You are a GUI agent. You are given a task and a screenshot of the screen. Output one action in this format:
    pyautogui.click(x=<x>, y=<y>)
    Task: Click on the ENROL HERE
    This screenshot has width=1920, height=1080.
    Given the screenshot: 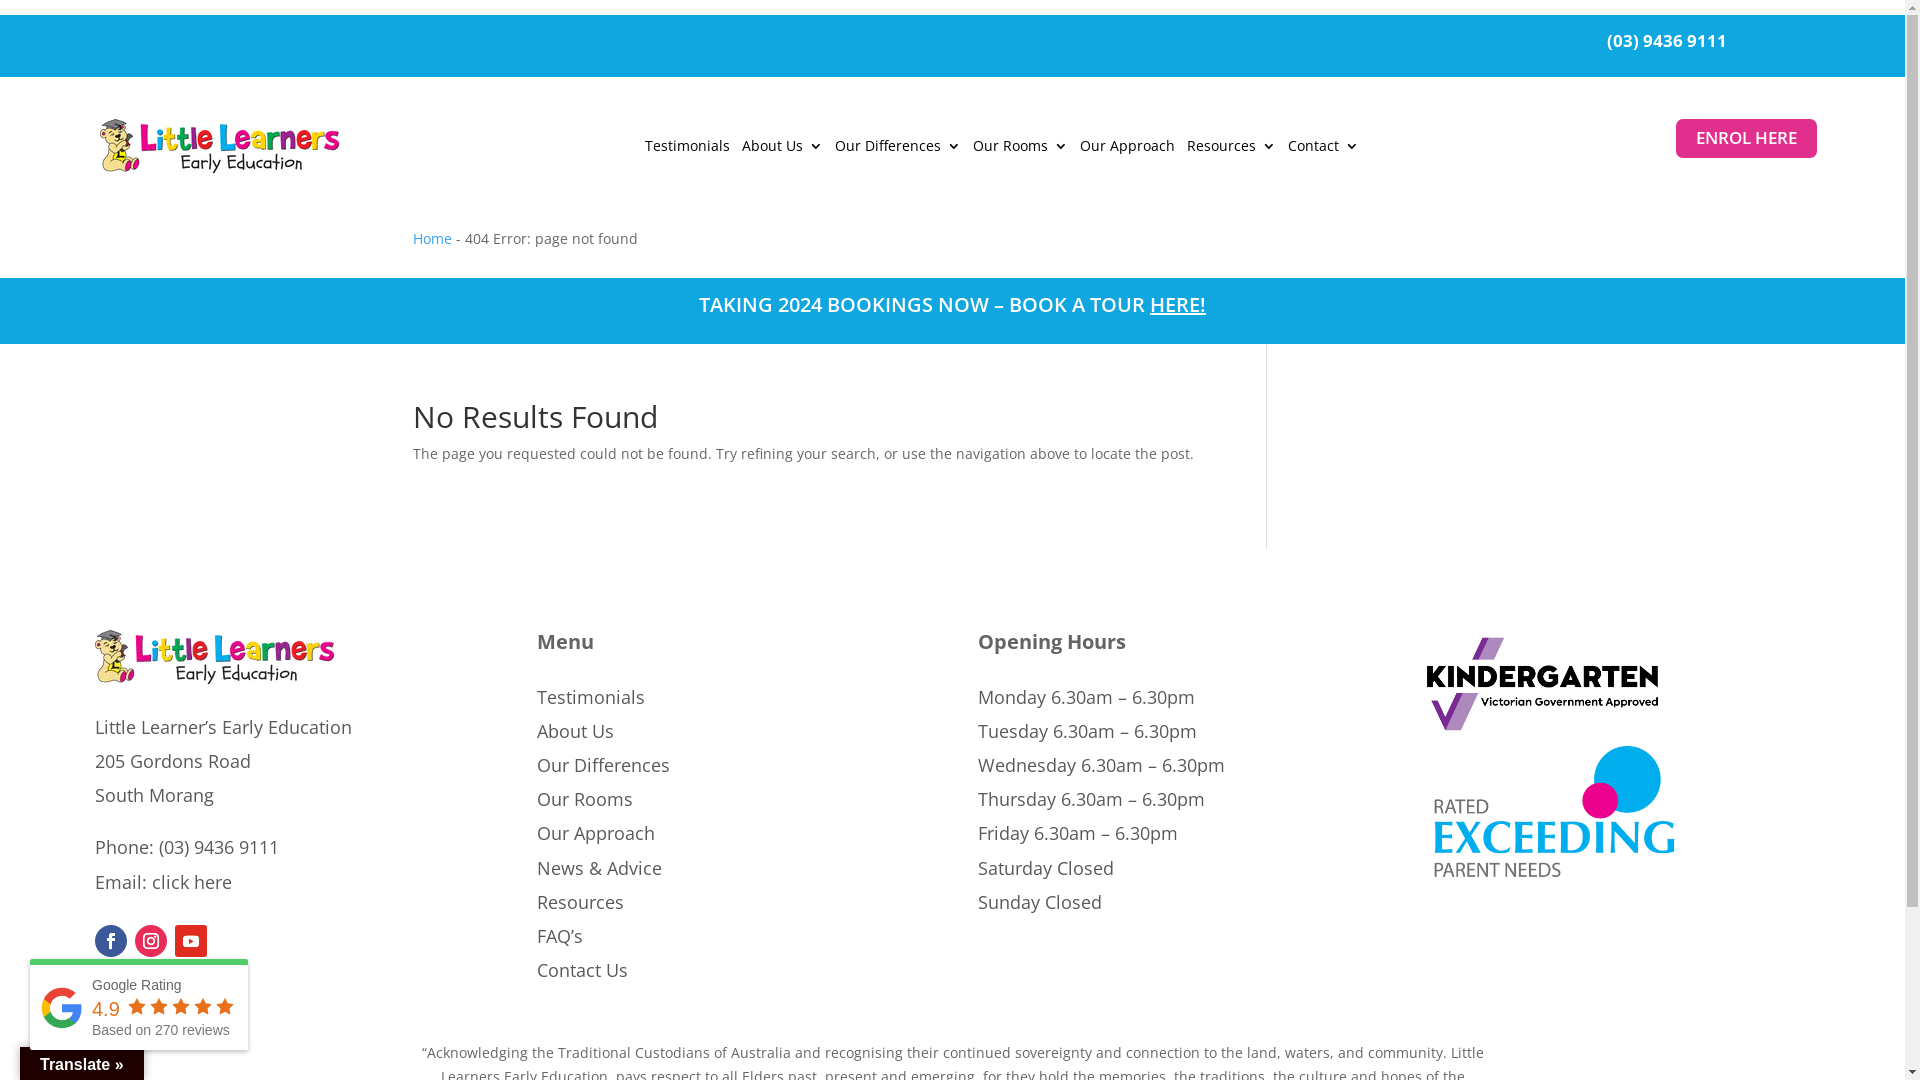 What is the action you would take?
    pyautogui.click(x=1746, y=138)
    